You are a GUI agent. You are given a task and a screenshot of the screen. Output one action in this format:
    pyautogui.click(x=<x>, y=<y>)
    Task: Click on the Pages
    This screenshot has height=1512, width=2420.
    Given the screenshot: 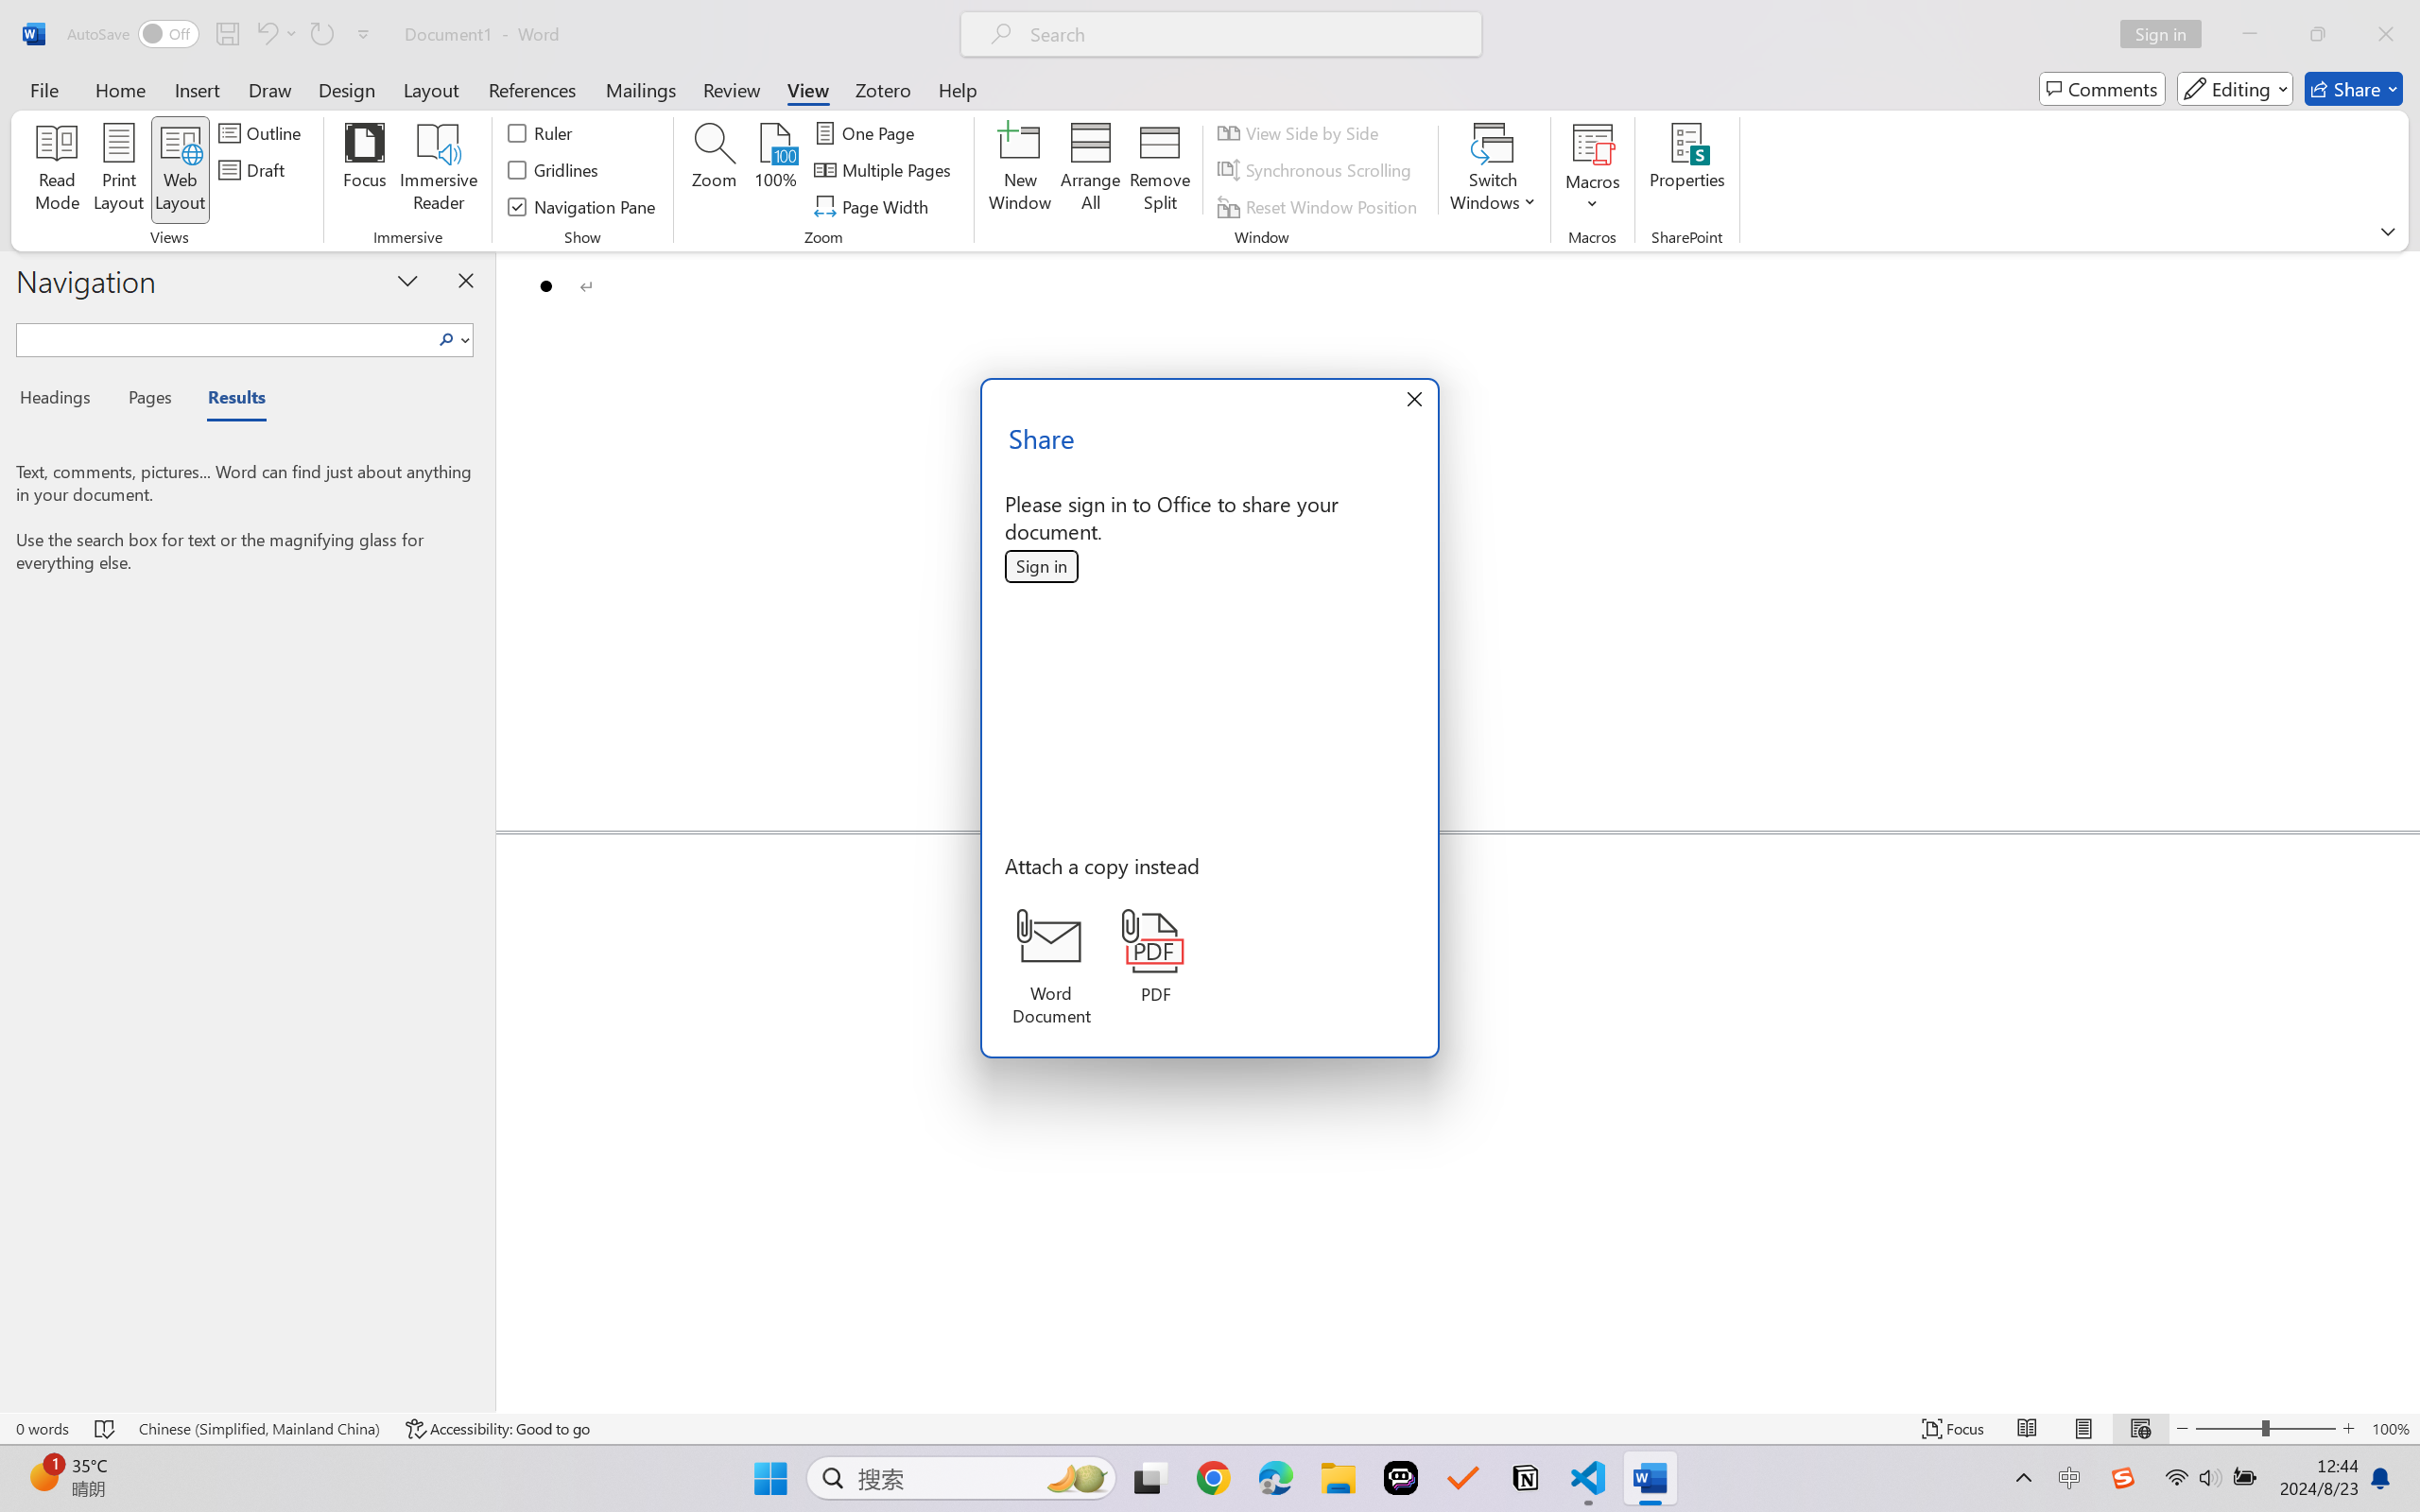 What is the action you would take?
    pyautogui.click(x=148, y=401)
    